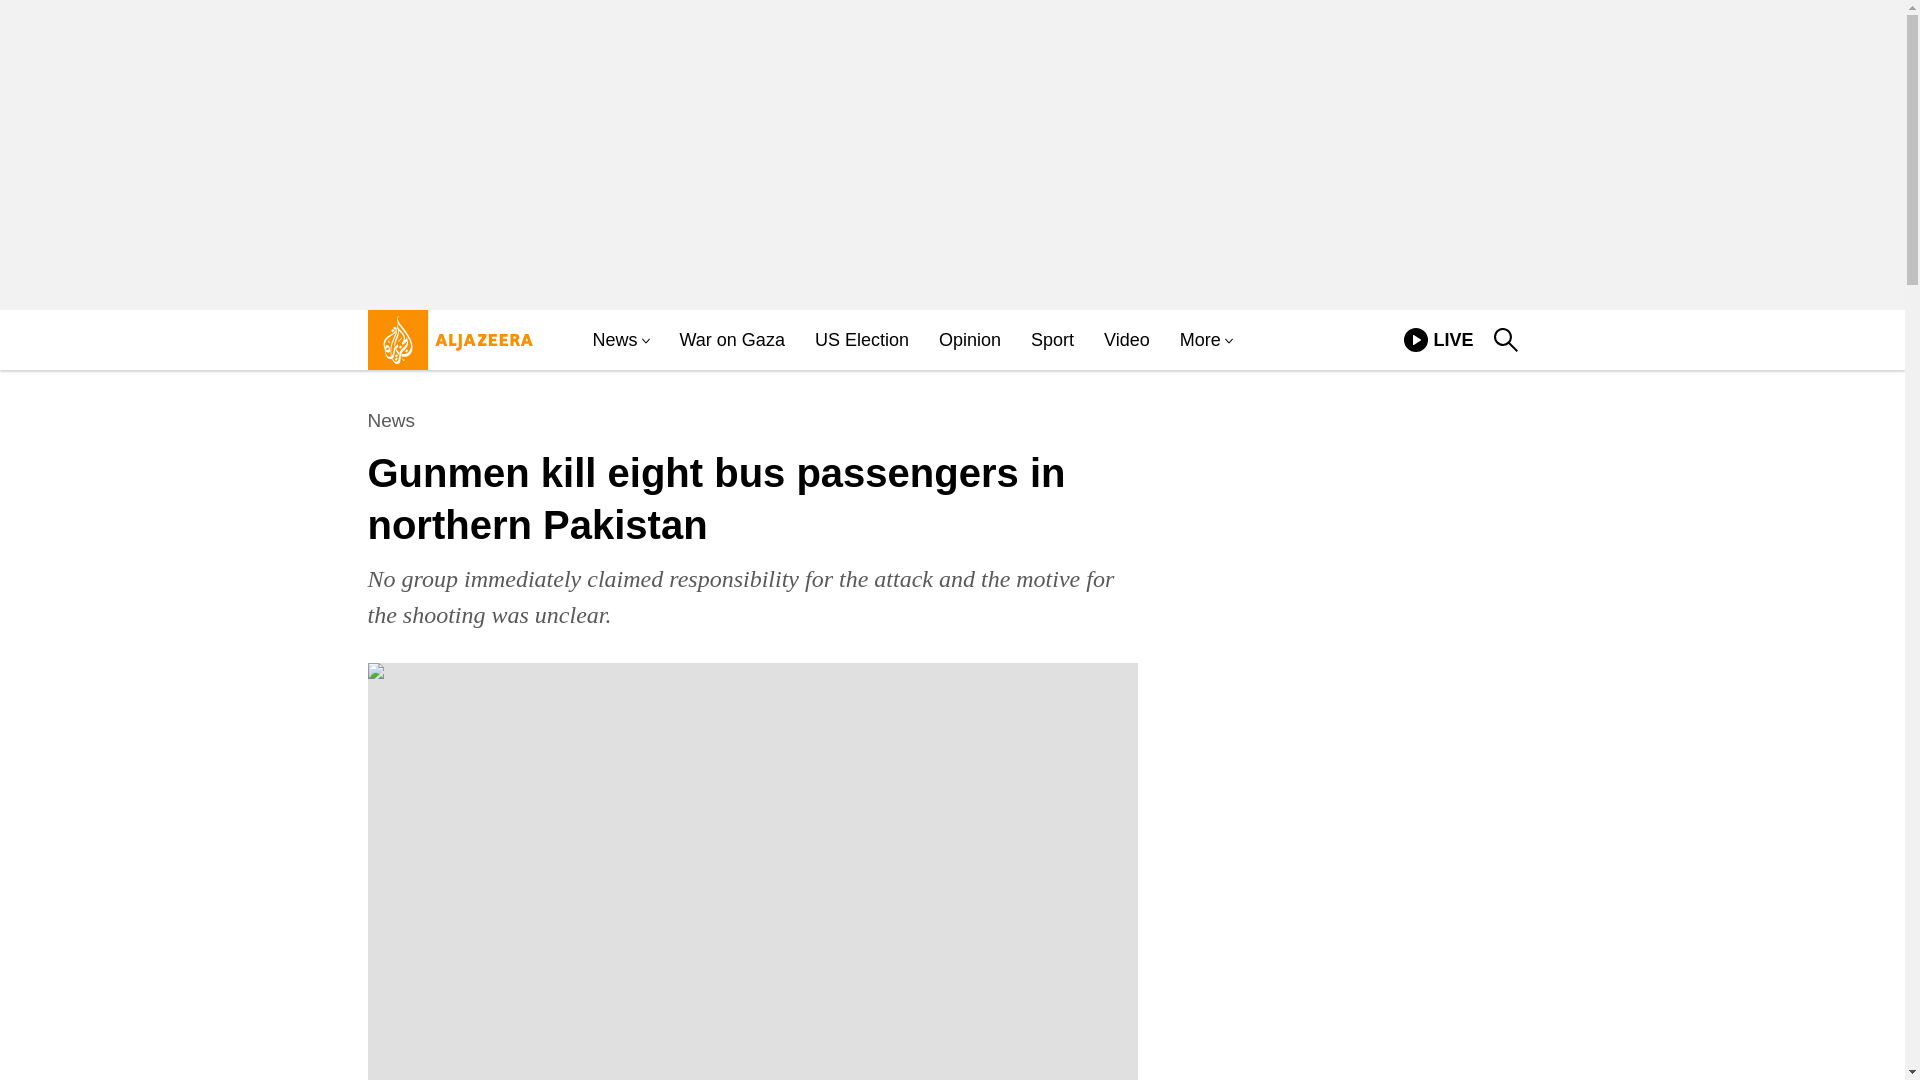  I want to click on Video, so click(1127, 340).